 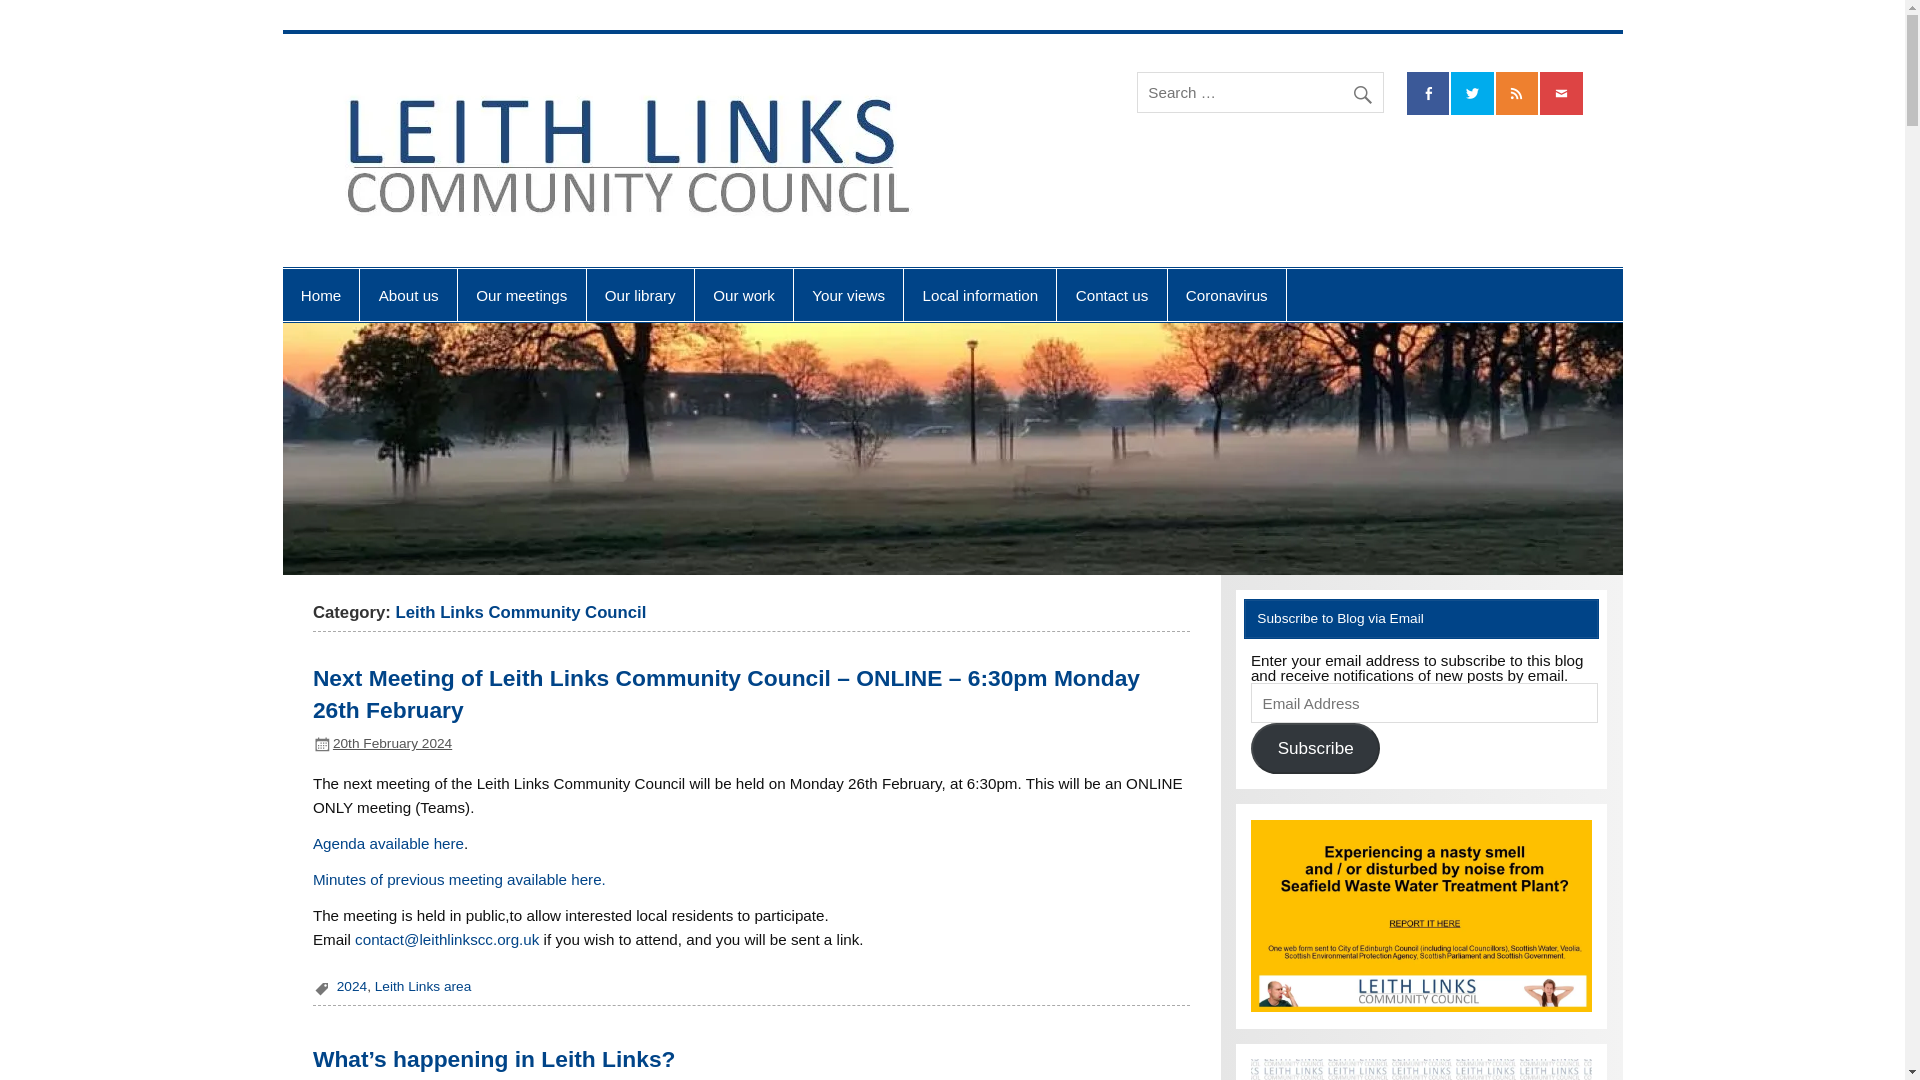 What do you see at coordinates (320, 294) in the screenshot?
I see `Home` at bounding box center [320, 294].